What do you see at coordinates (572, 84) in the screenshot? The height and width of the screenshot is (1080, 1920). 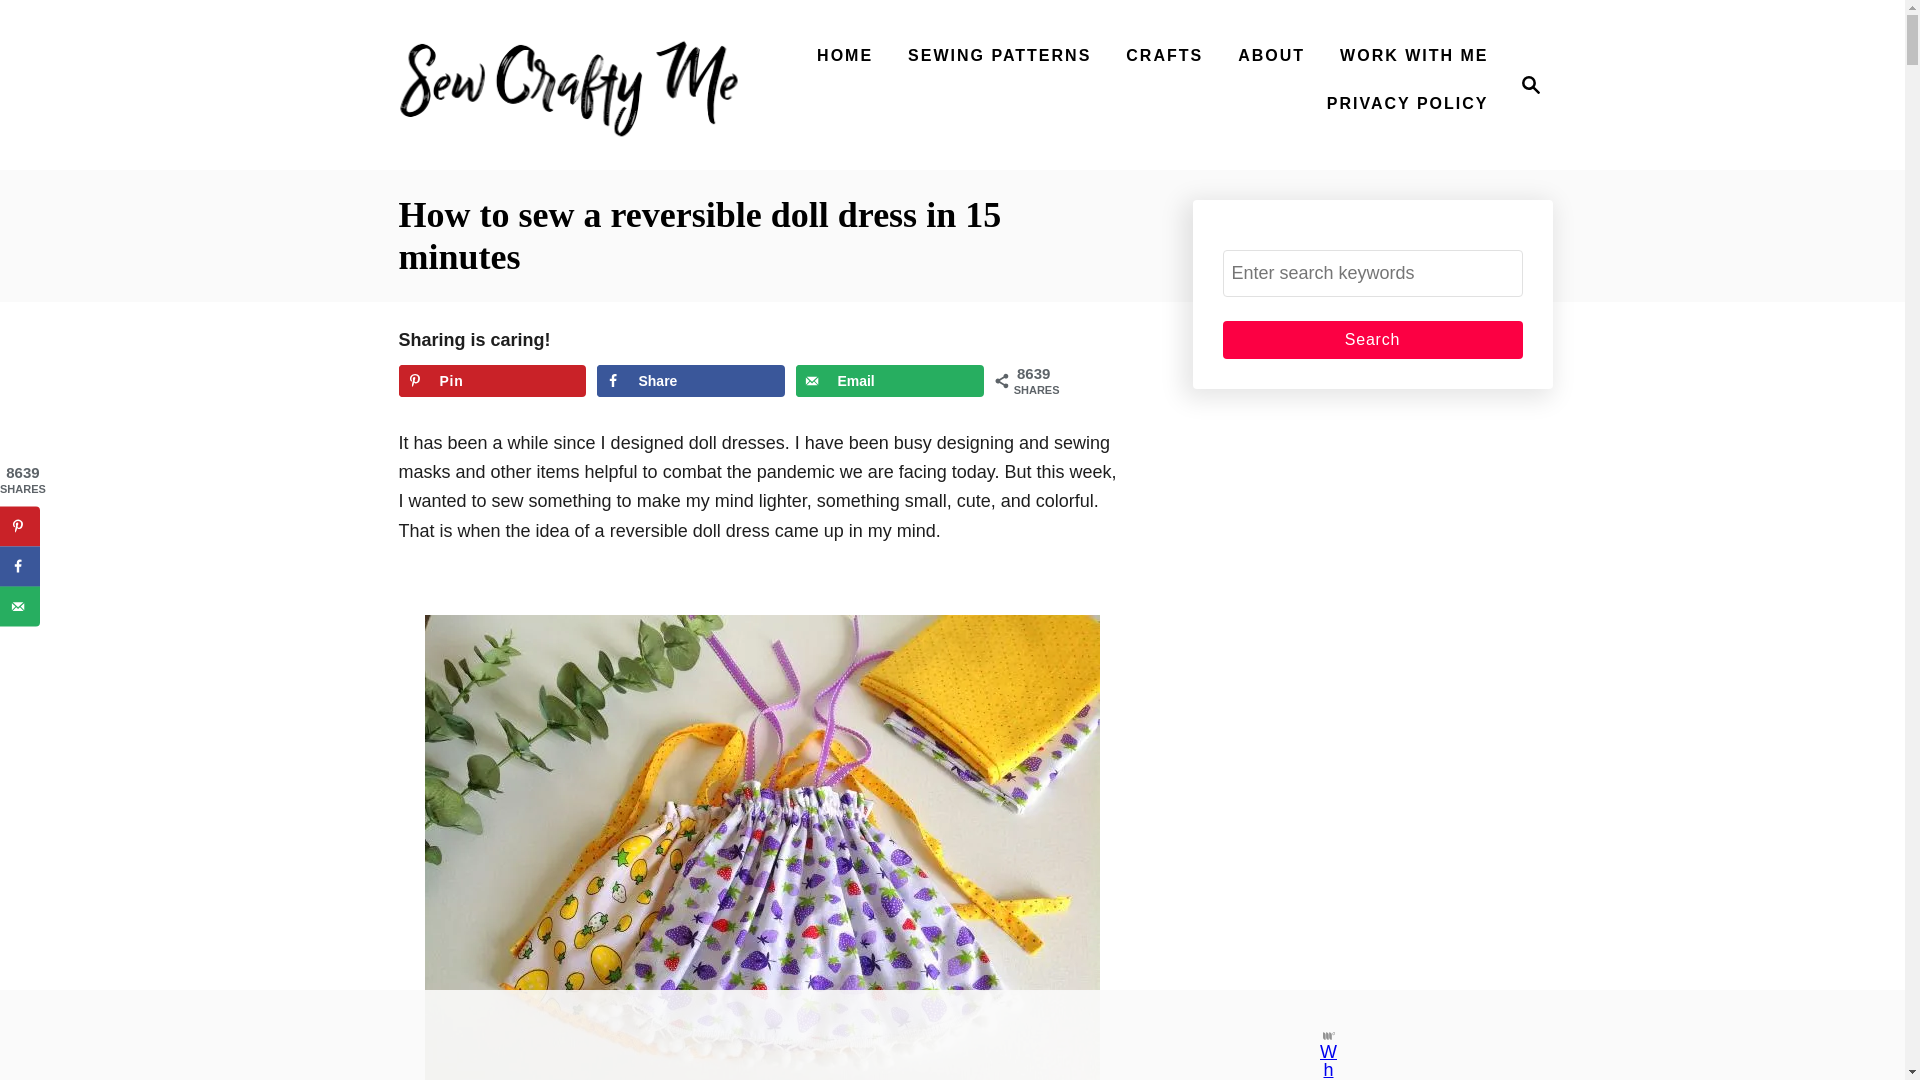 I see `WORK WITH ME` at bounding box center [572, 84].